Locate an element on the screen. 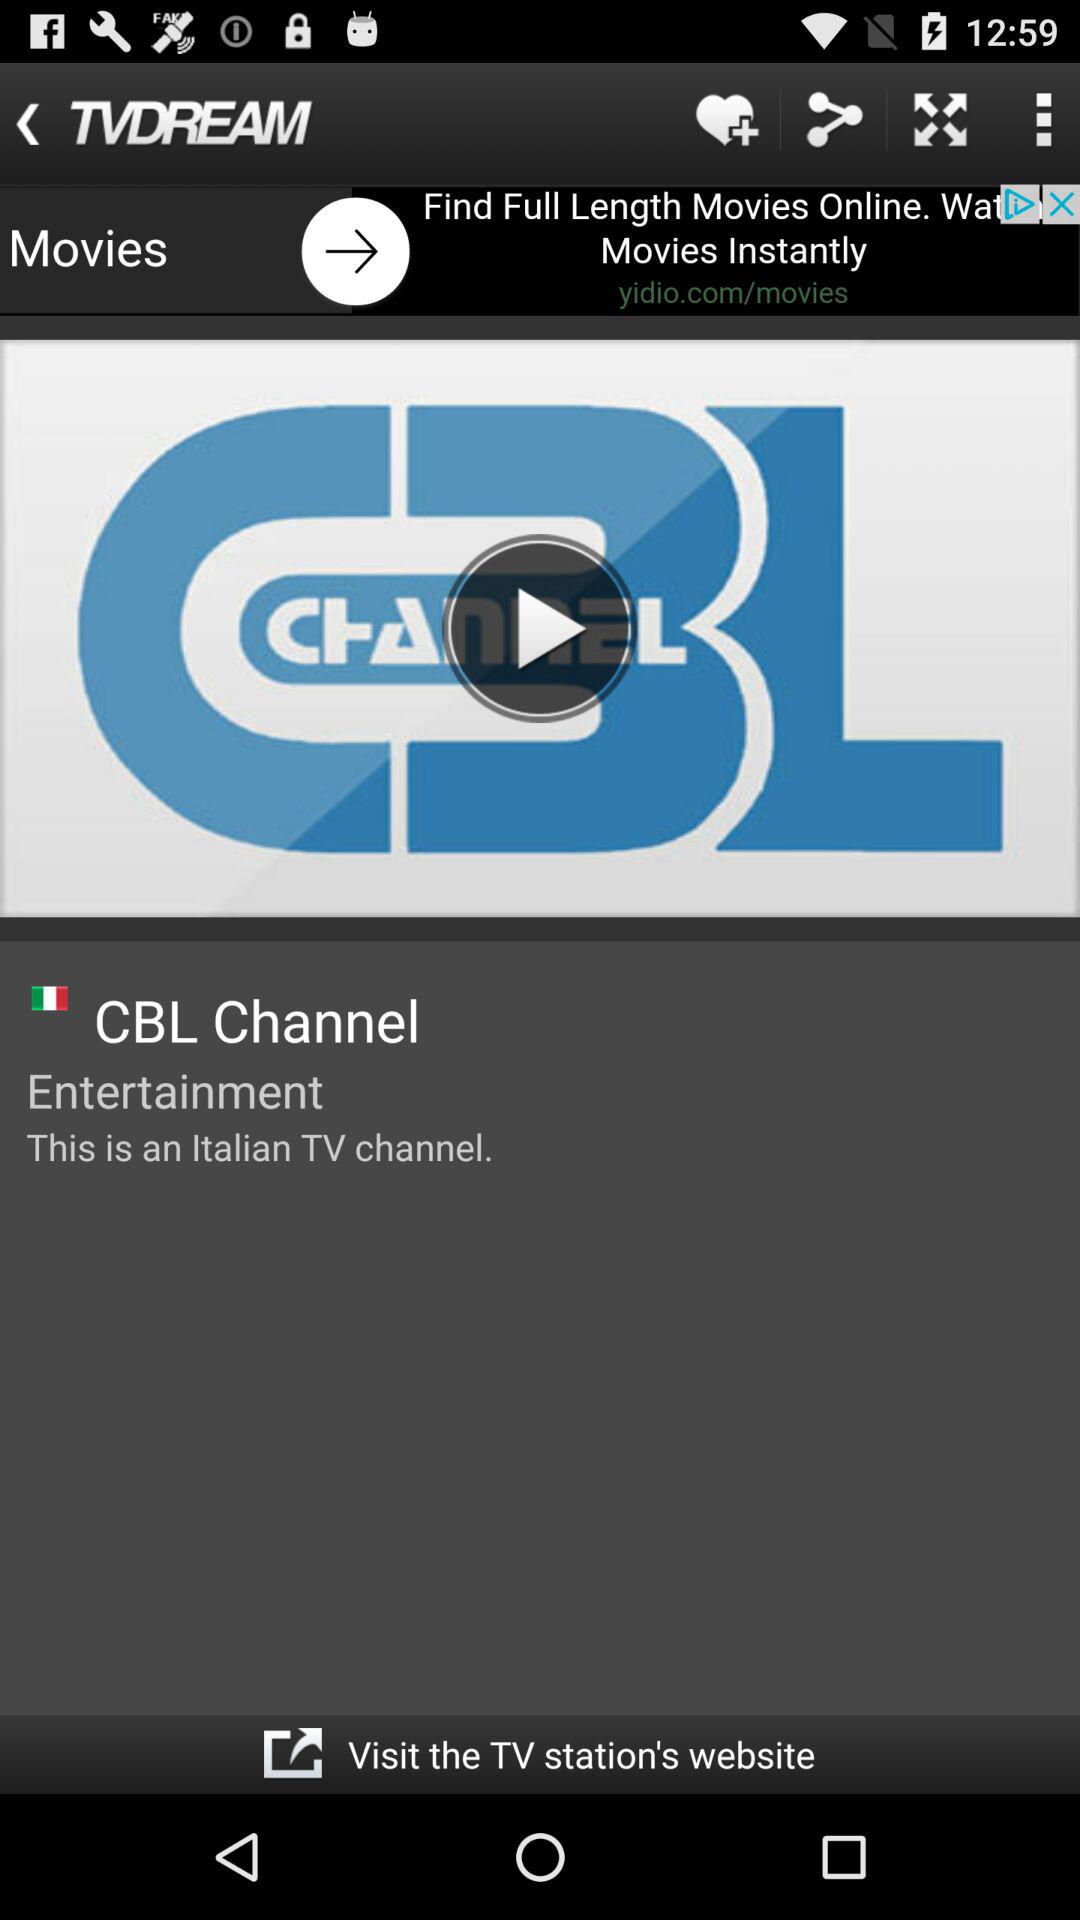  play is located at coordinates (539, 628).